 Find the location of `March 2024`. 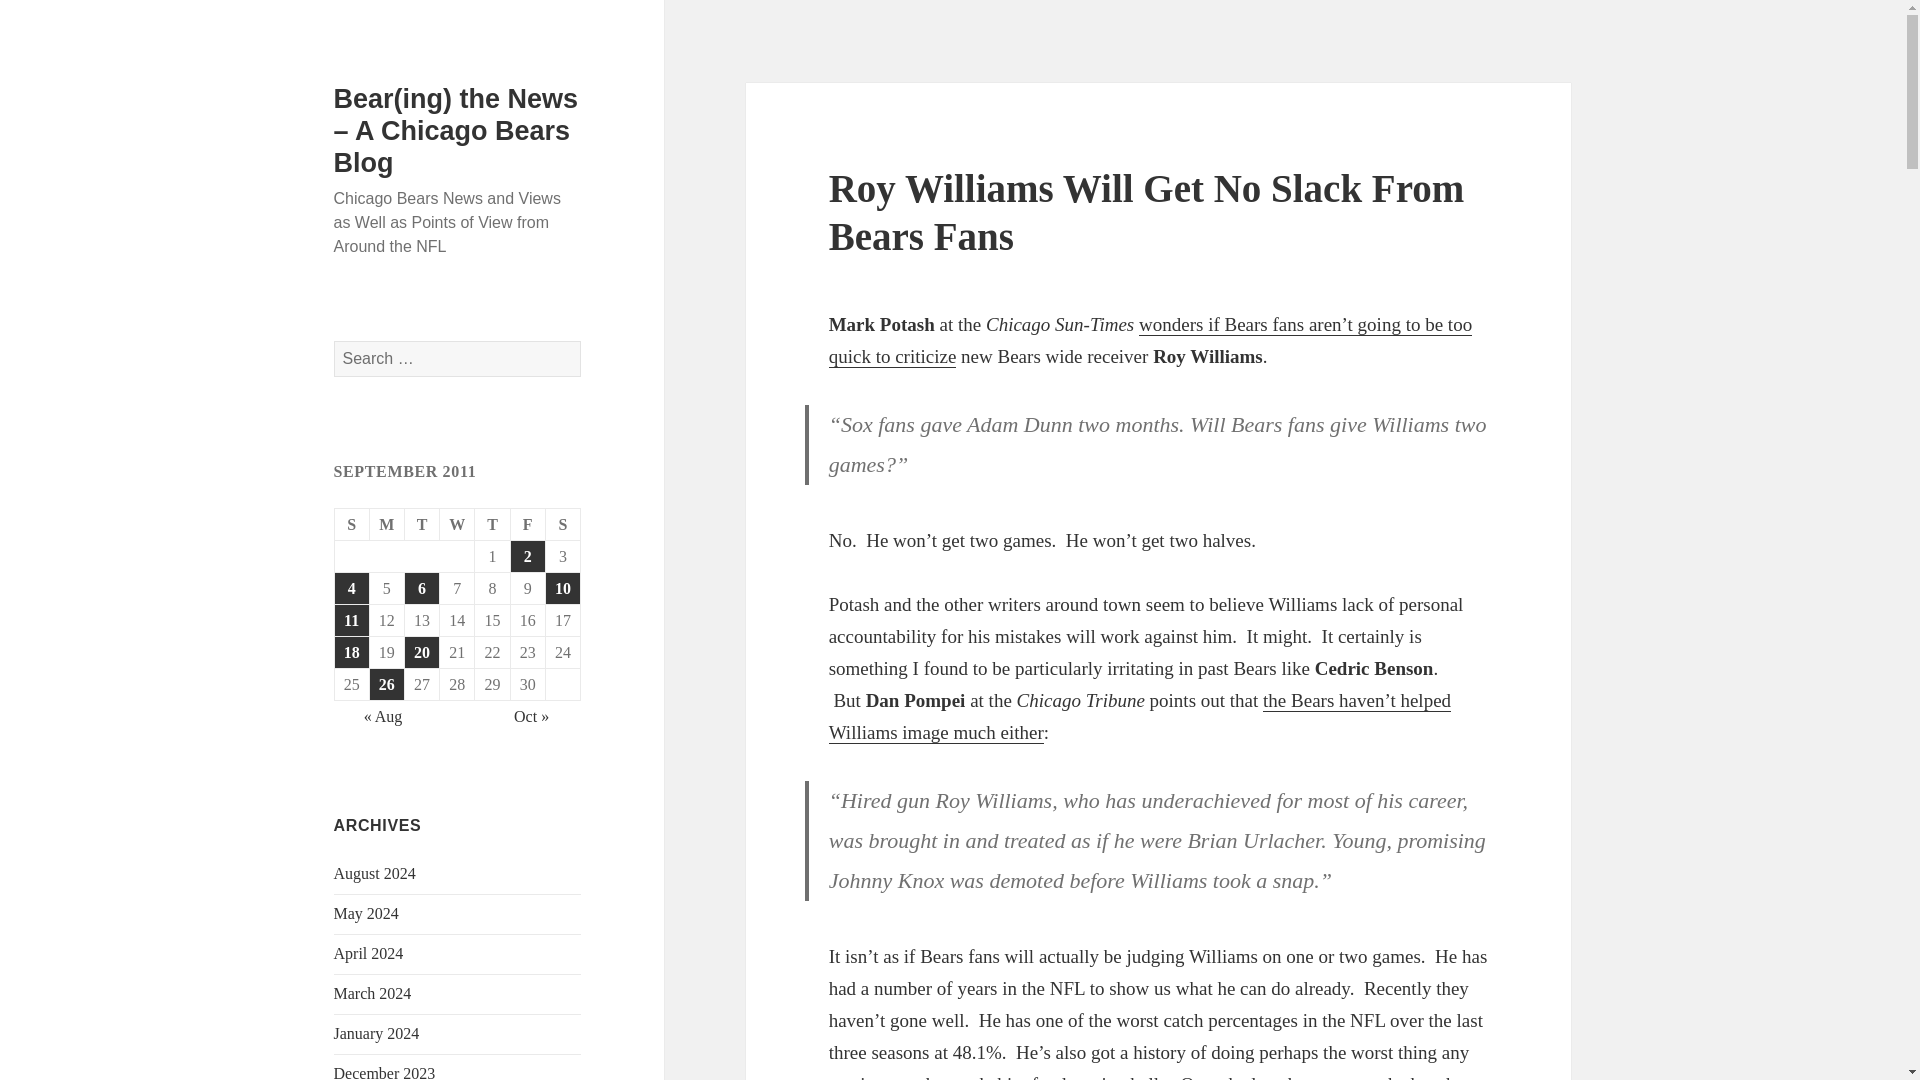

March 2024 is located at coordinates (373, 993).